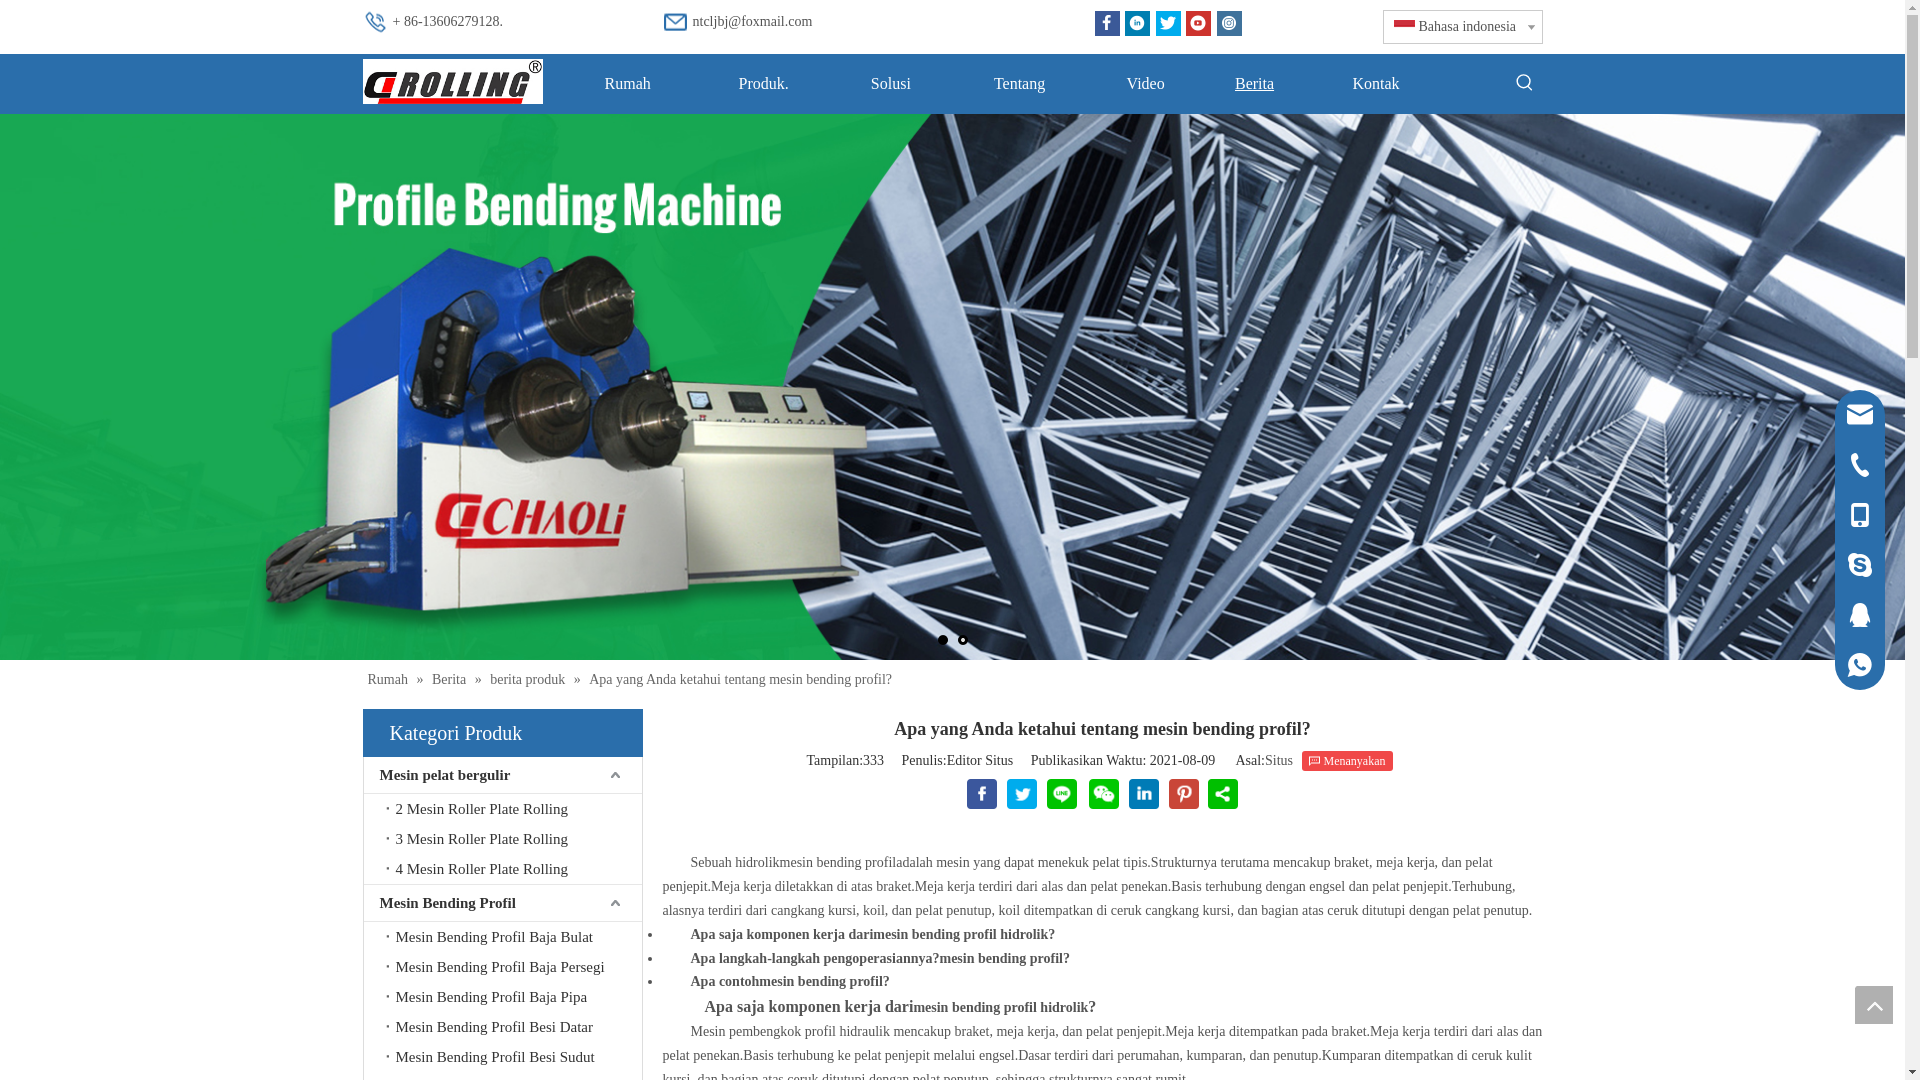 This screenshot has height=1080, width=1920. I want to click on Mesin Bending Profil Baja Pipa, so click(514, 997).